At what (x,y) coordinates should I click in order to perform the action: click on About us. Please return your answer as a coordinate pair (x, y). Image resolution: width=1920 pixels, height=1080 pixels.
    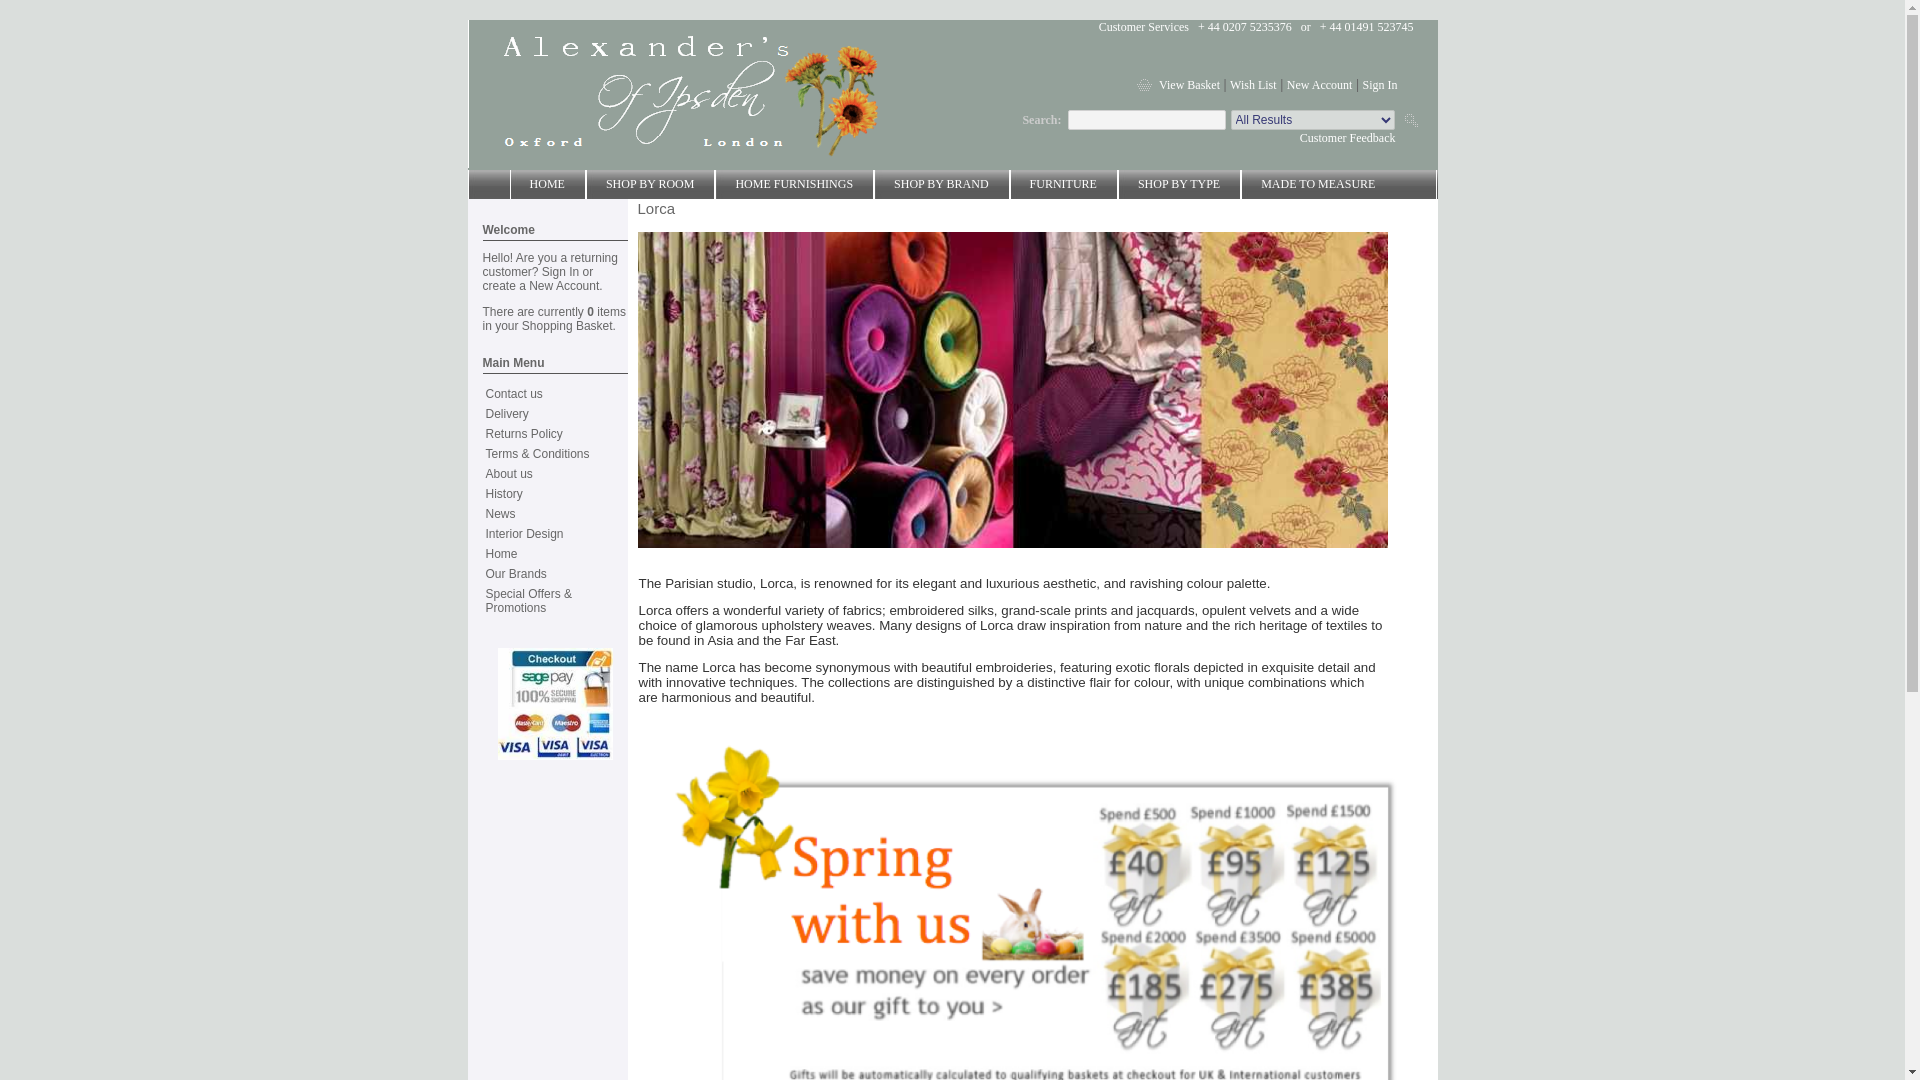
    Looking at the image, I should click on (509, 473).